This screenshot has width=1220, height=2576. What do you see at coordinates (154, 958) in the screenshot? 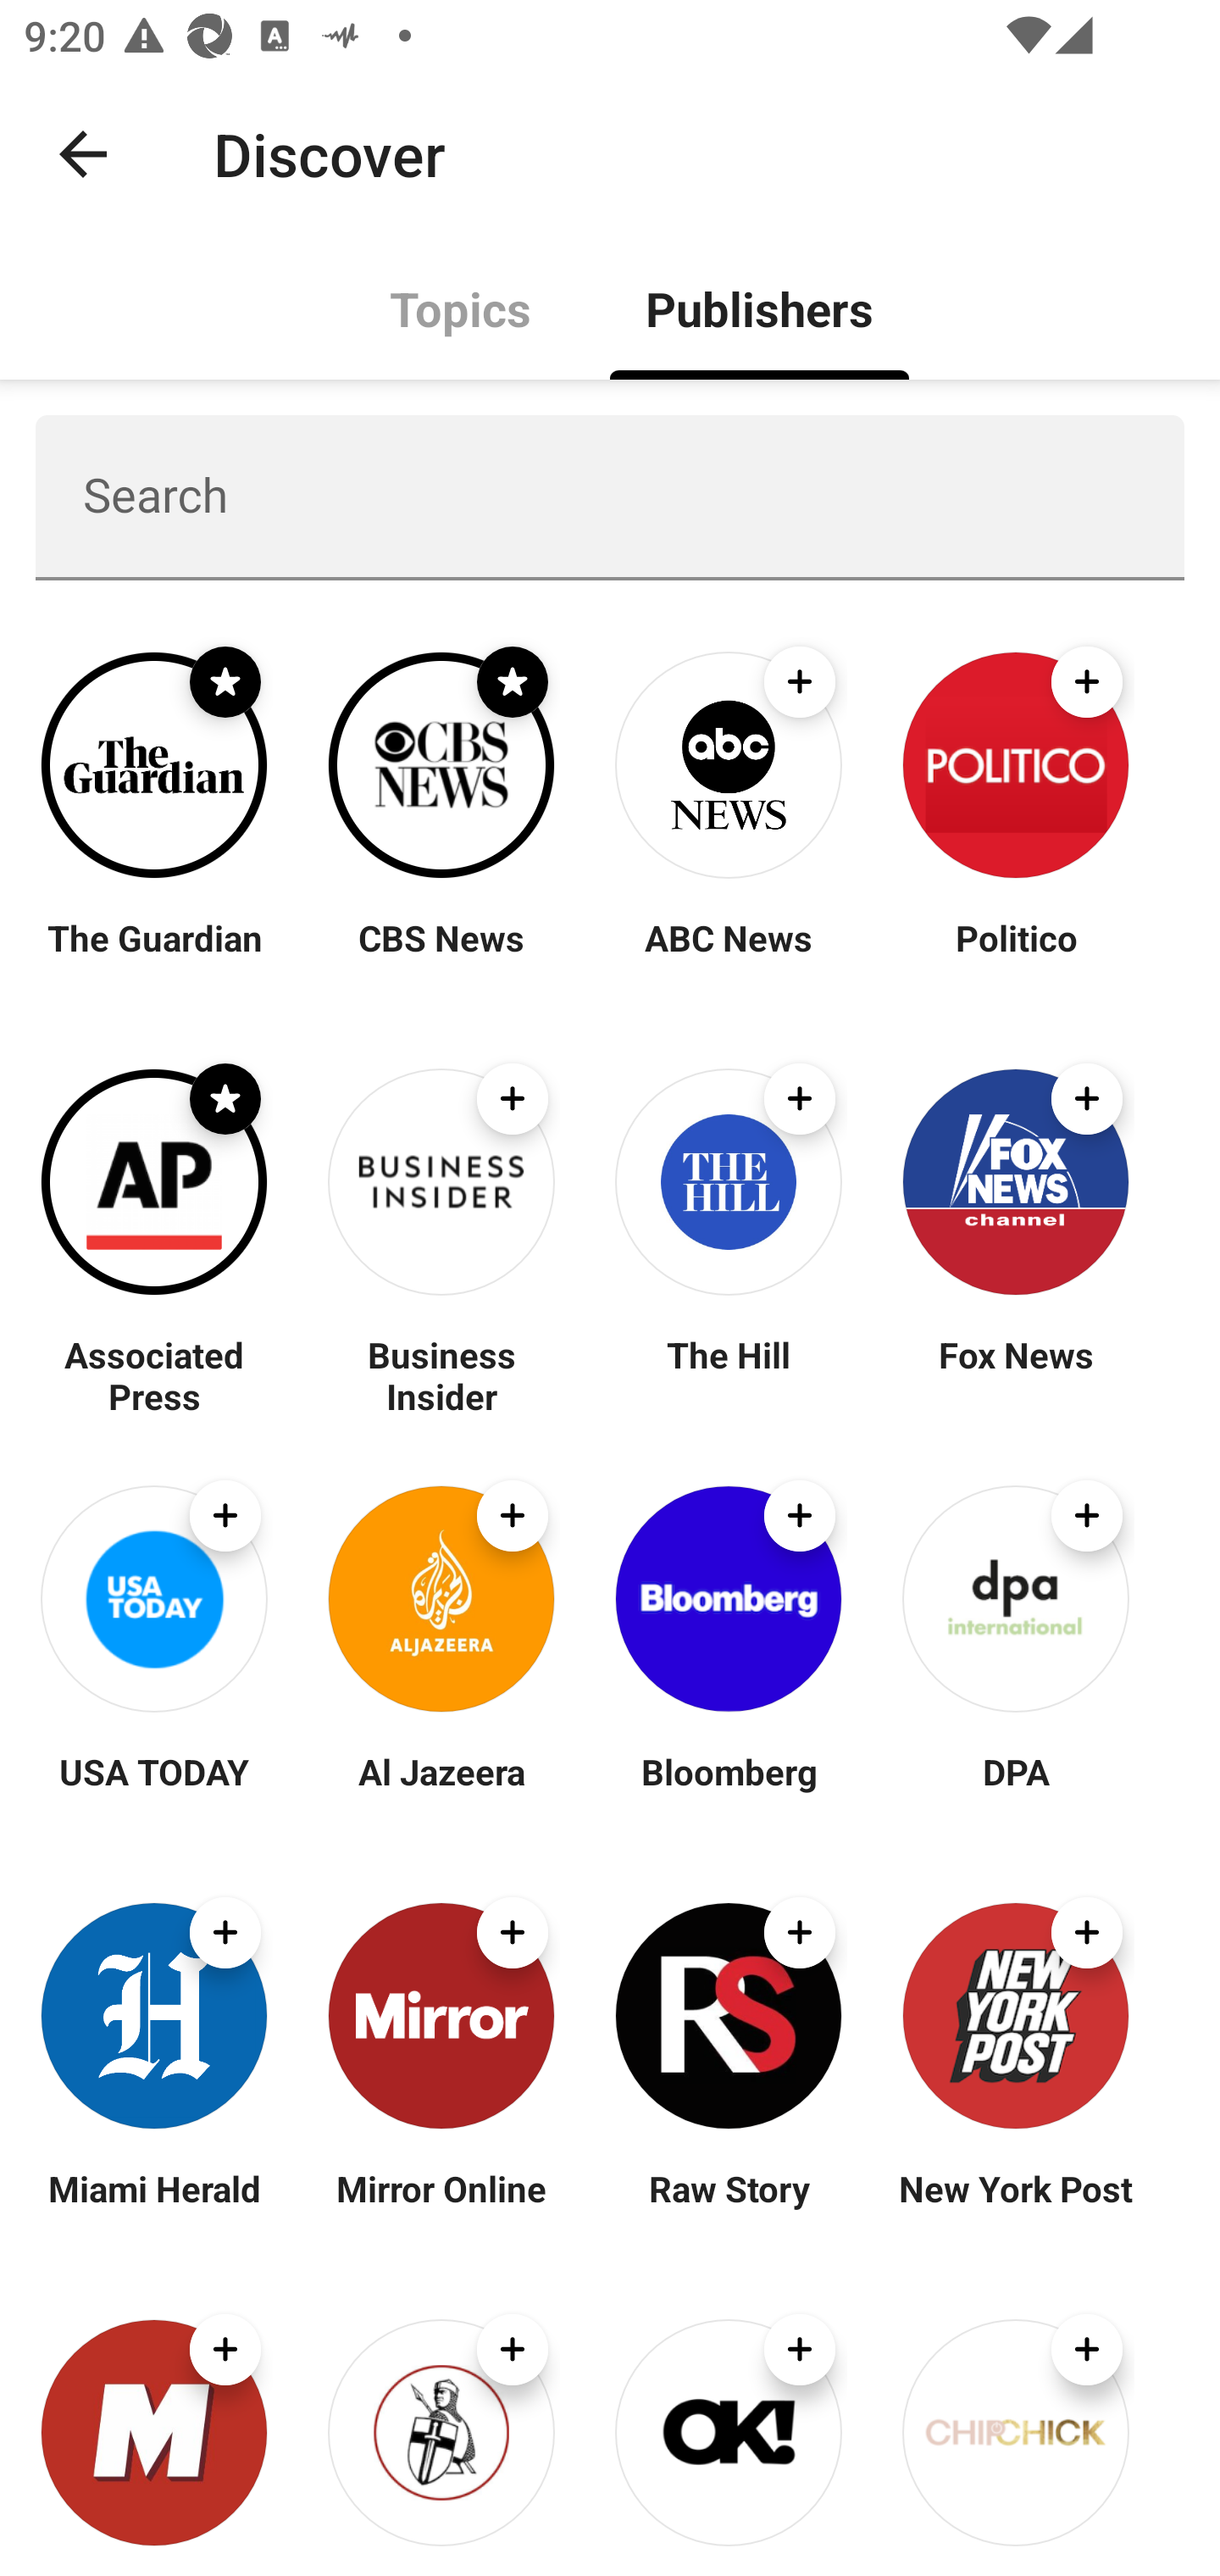
I see `The Guardian` at bounding box center [154, 958].